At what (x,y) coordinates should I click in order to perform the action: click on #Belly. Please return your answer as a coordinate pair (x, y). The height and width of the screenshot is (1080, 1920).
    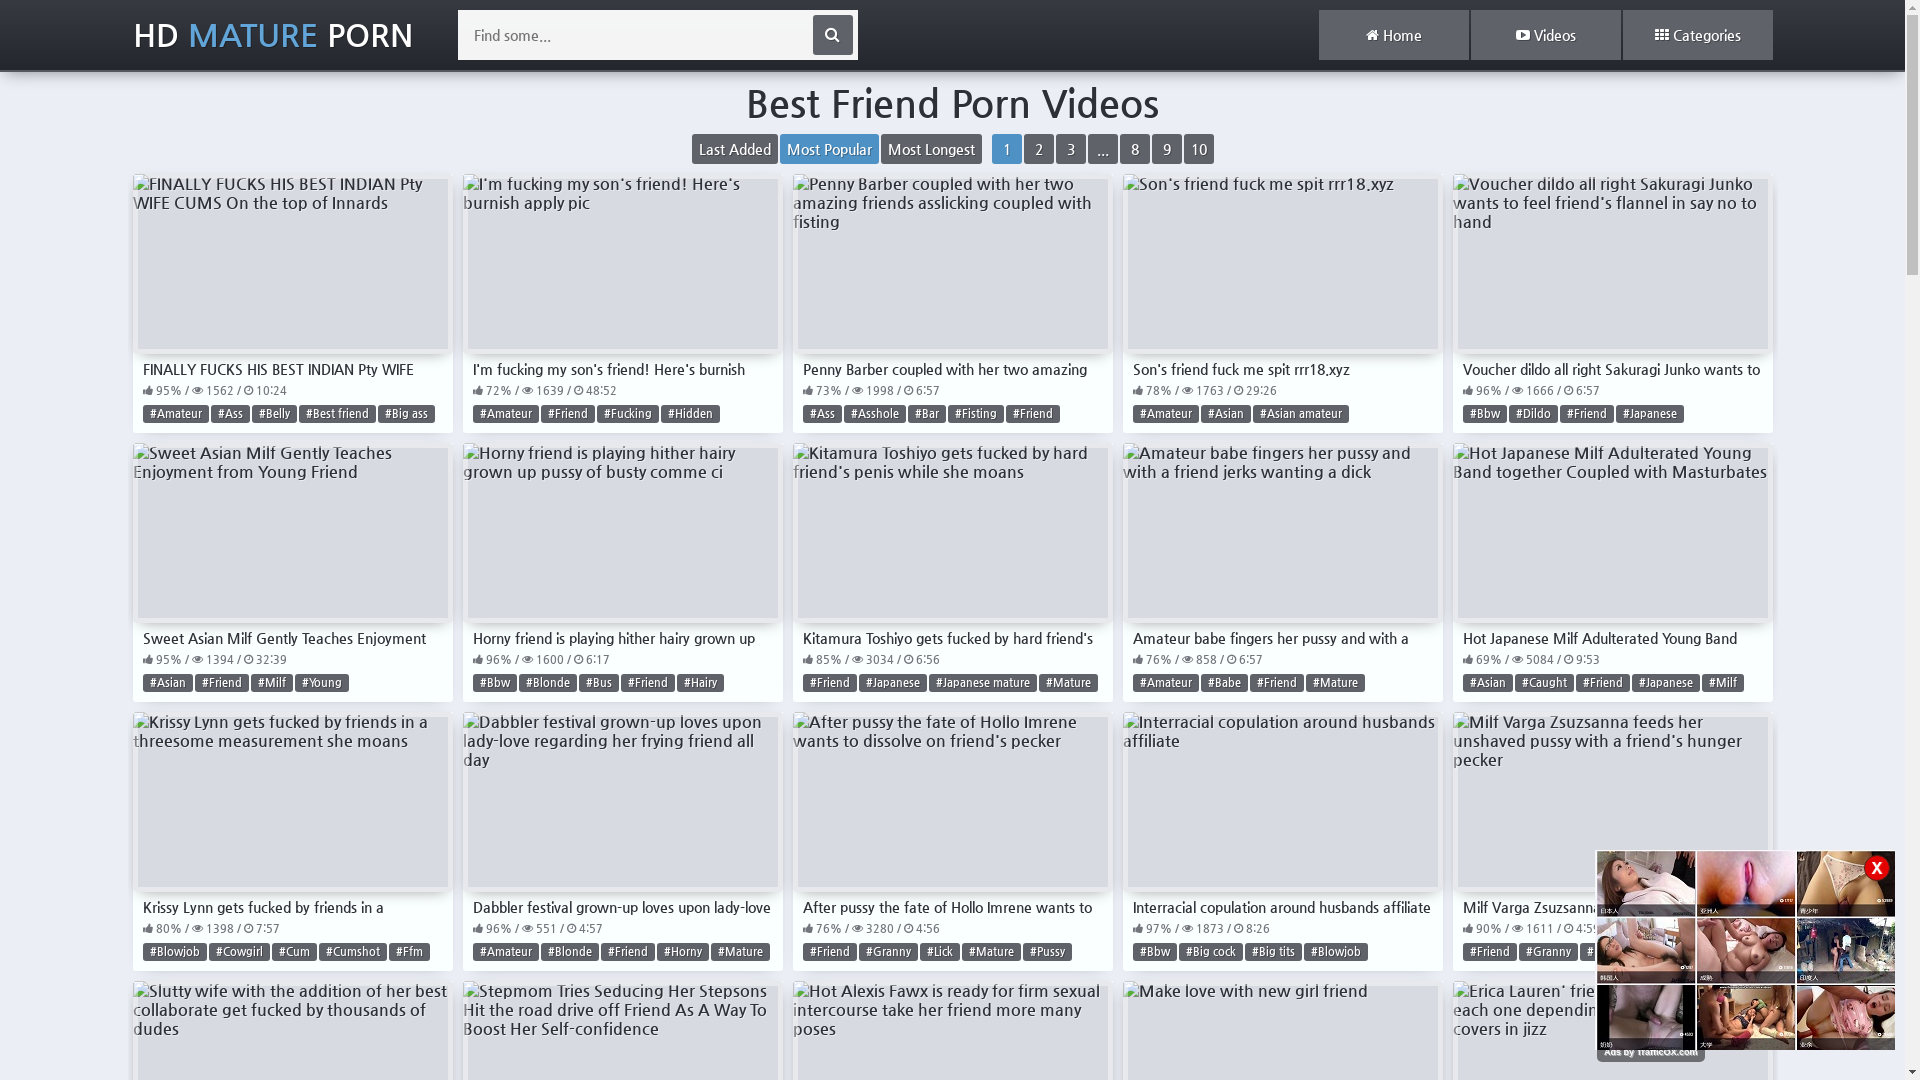
    Looking at the image, I should click on (274, 414).